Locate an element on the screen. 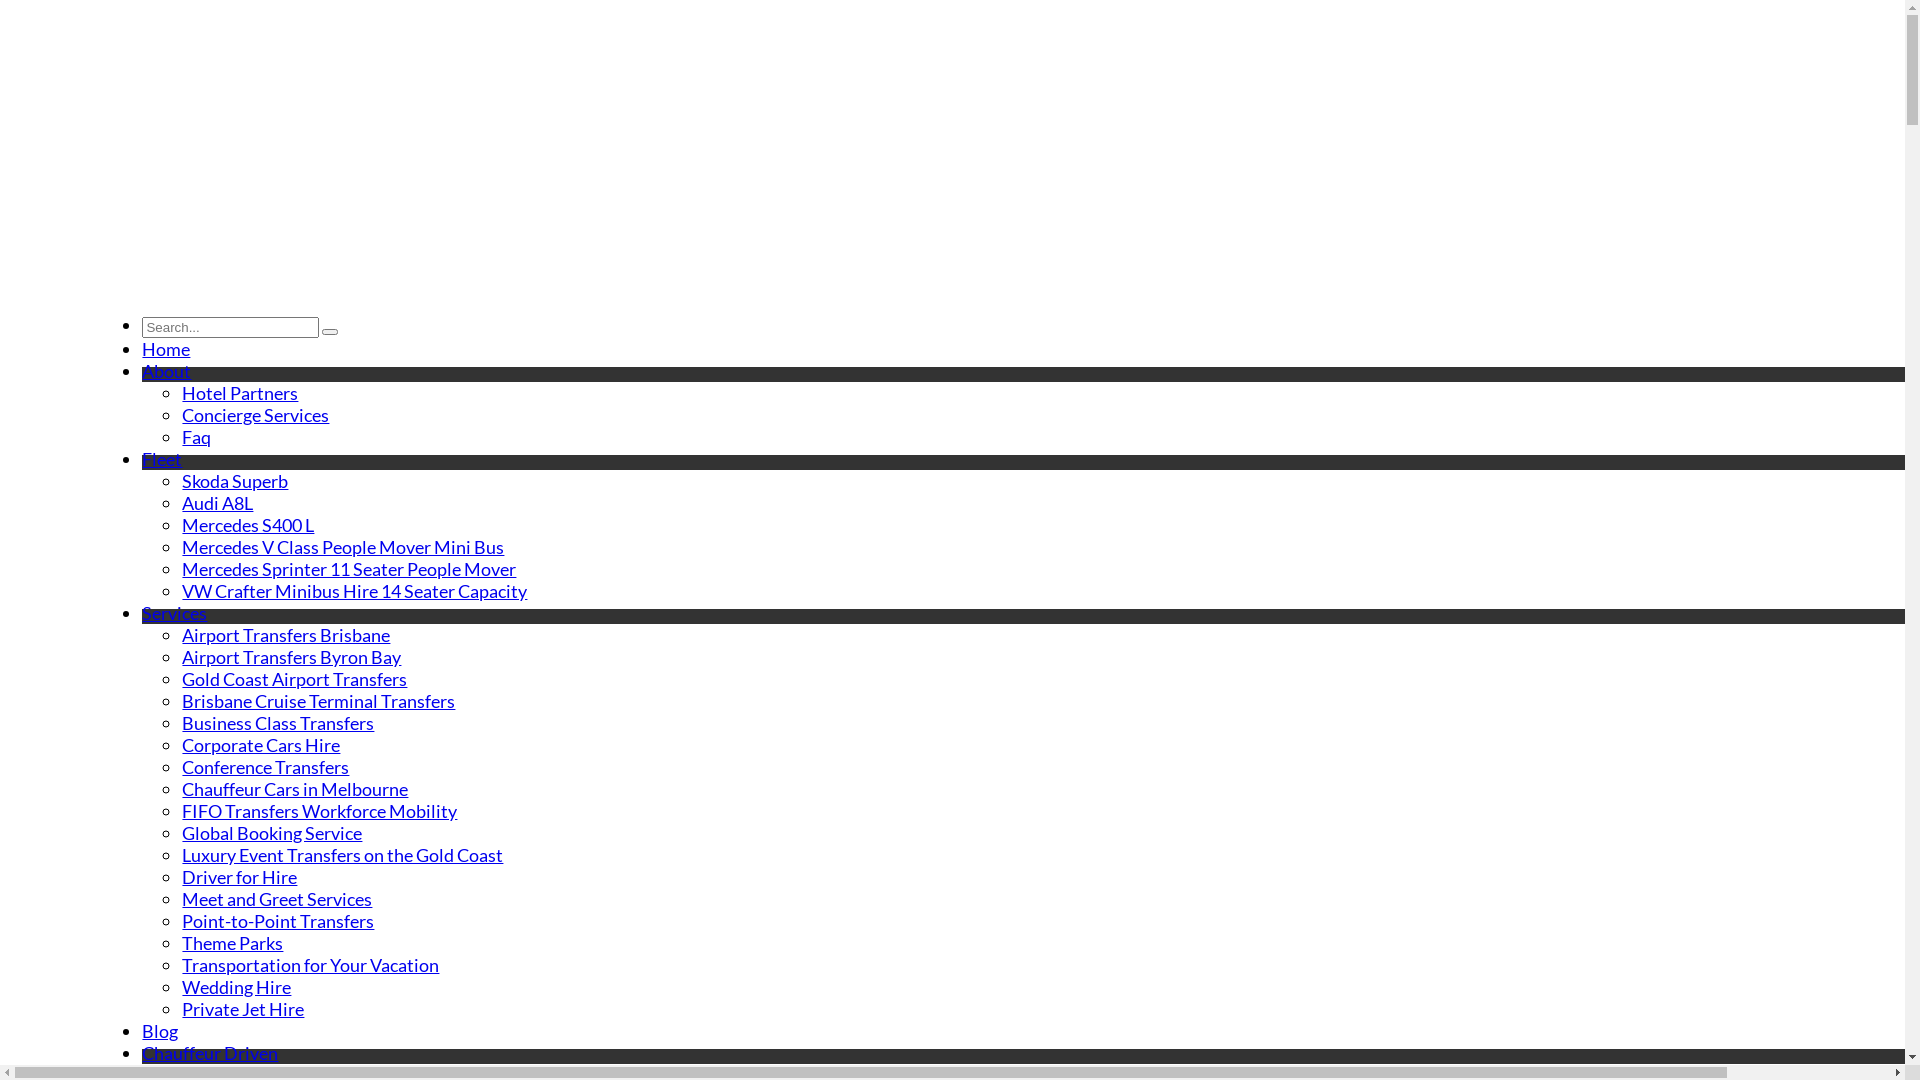 The height and width of the screenshot is (1080, 1920). Theme Parks is located at coordinates (232, 943).